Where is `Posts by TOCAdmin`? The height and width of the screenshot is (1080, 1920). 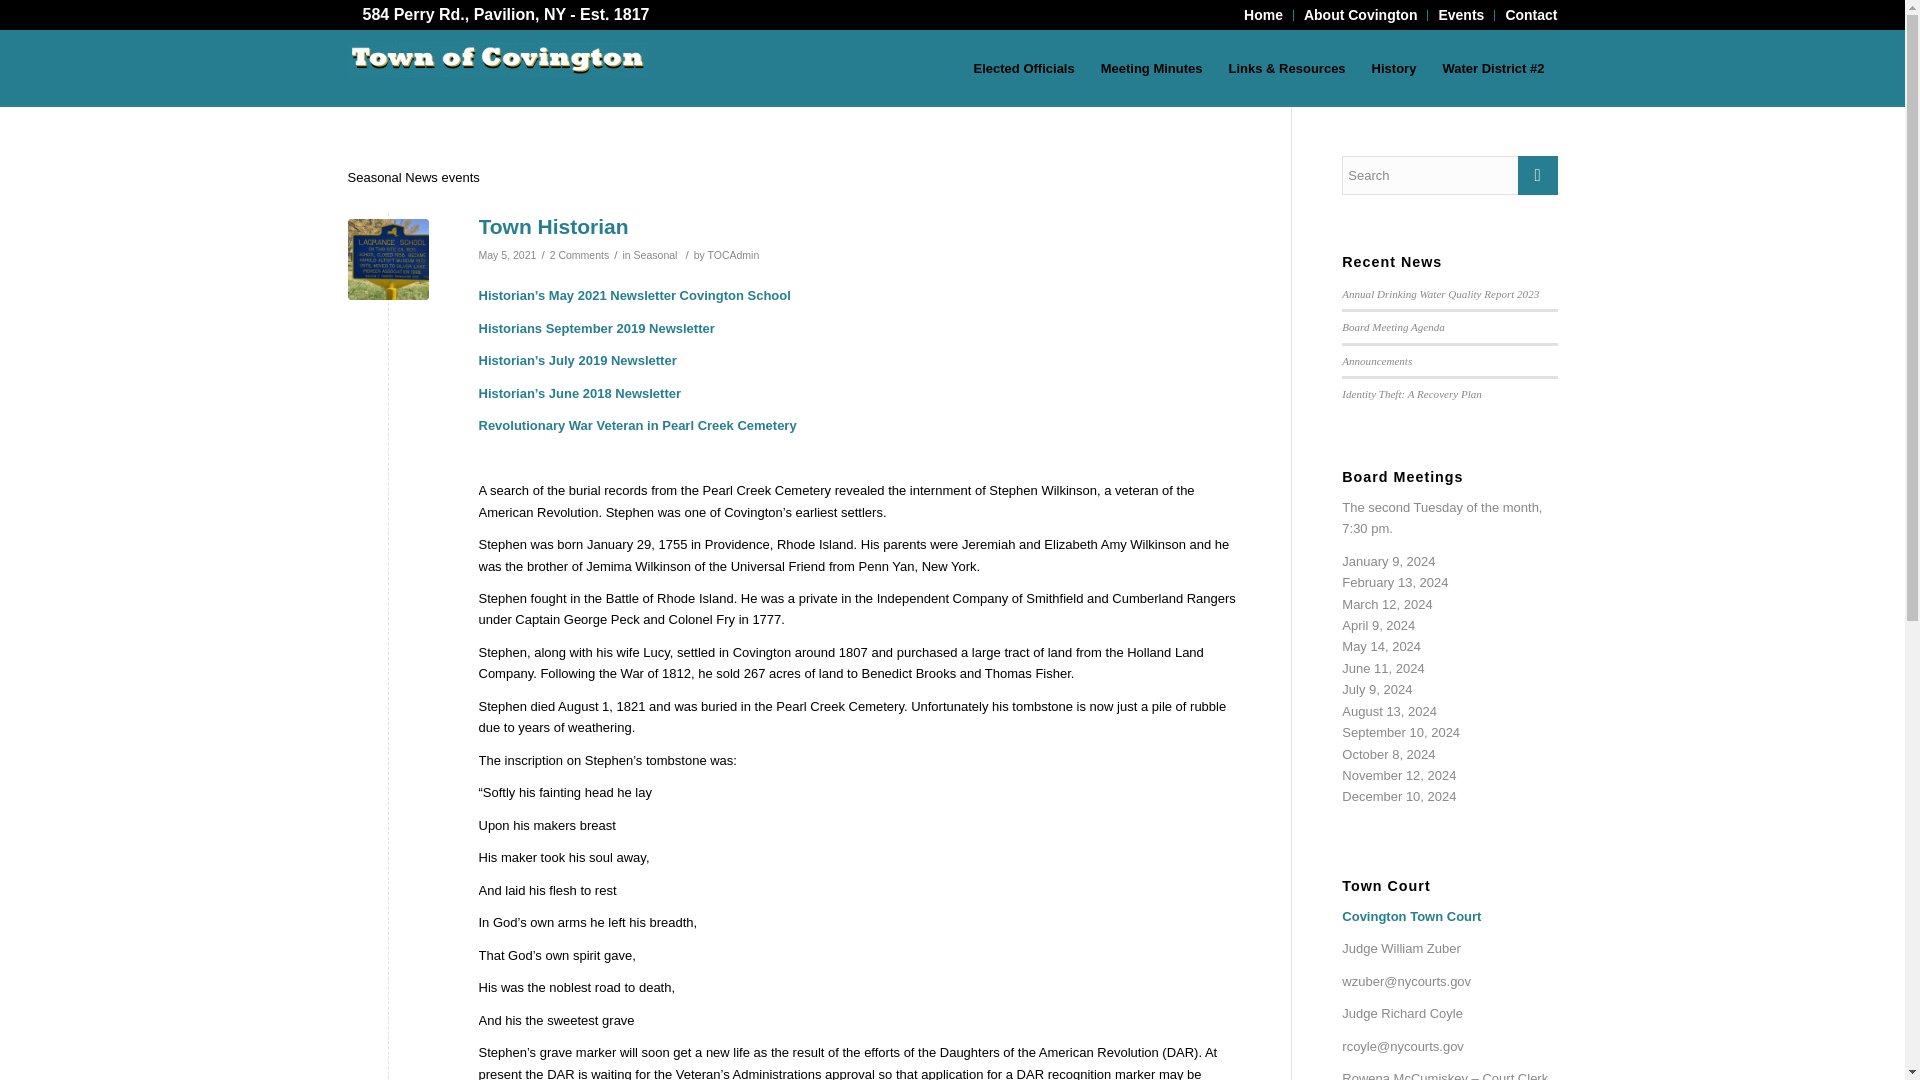
Posts by TOCAdmin is located at coordinates (732, 255).